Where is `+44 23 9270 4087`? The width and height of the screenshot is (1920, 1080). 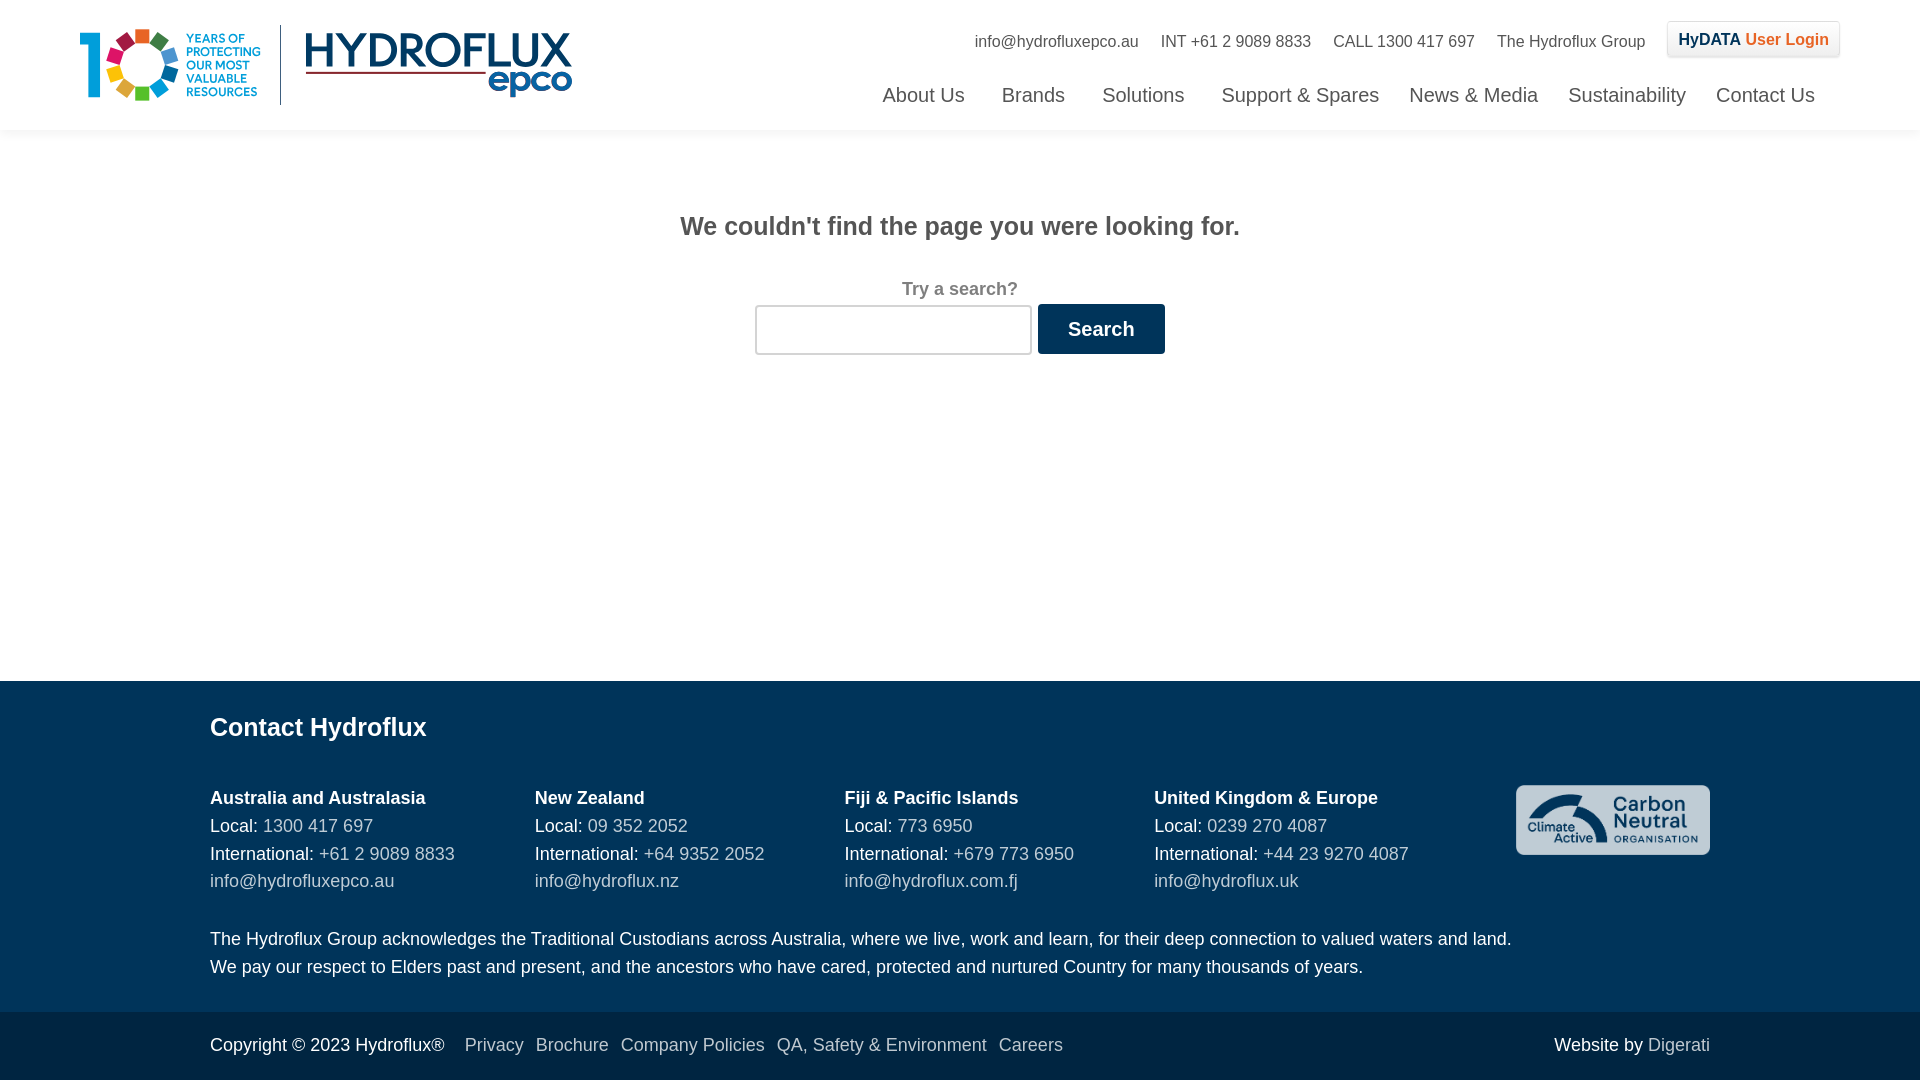
+44 23 9270 4087 is located at coordinates (1336, 854).